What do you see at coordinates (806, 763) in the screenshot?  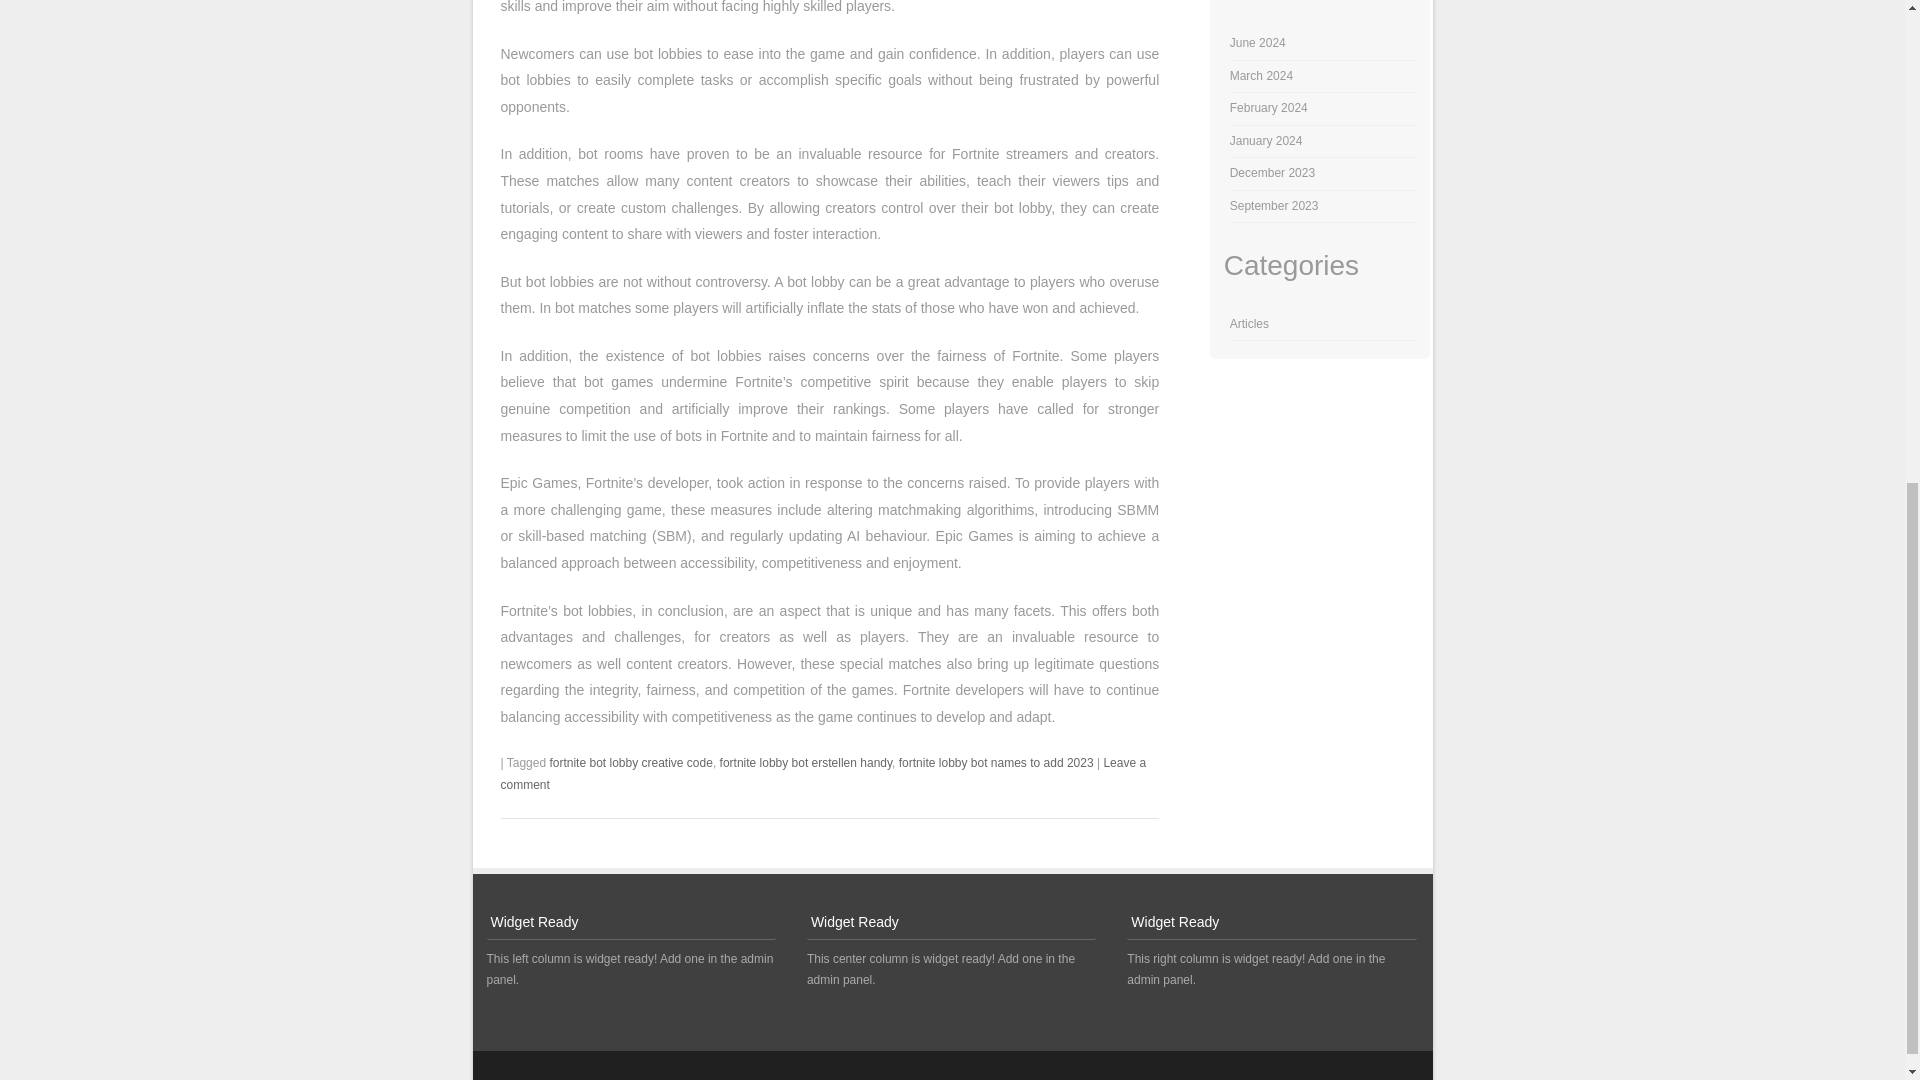 I see `fortnite lobby bot erstellen handy` at bounding box center [806, 763].